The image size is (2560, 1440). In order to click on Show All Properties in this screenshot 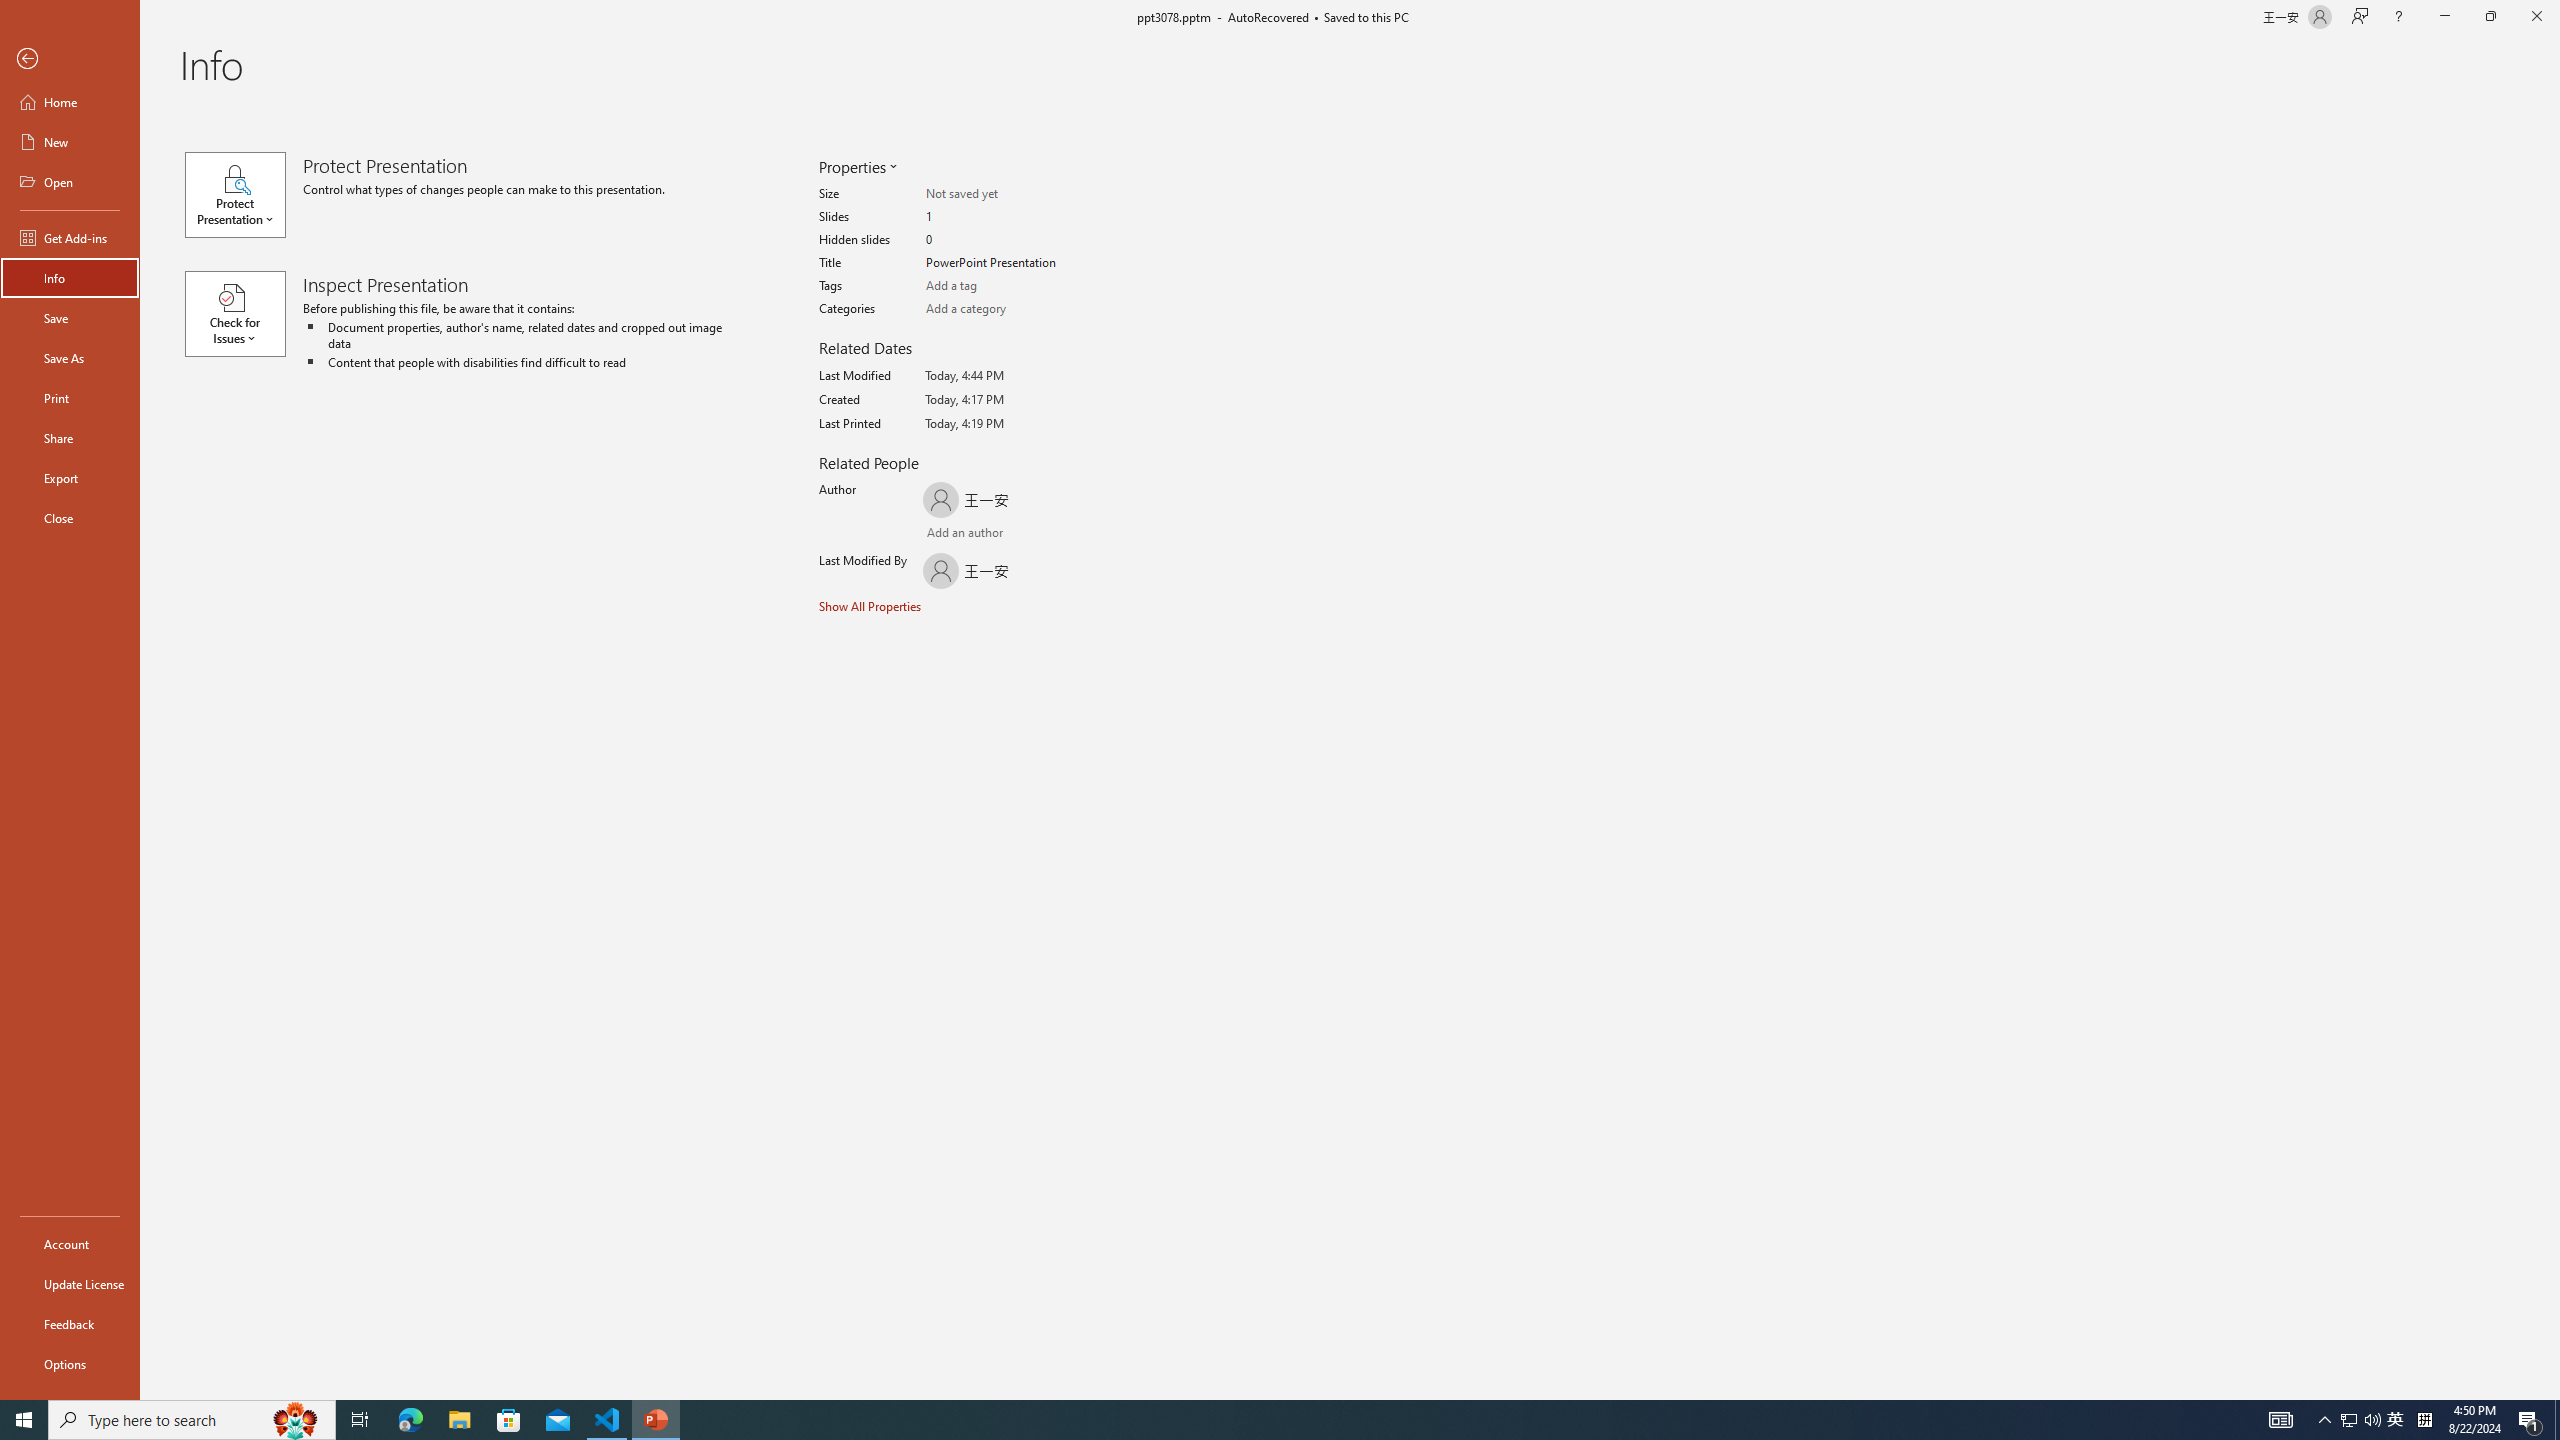, I will do `click(872, 605)`.